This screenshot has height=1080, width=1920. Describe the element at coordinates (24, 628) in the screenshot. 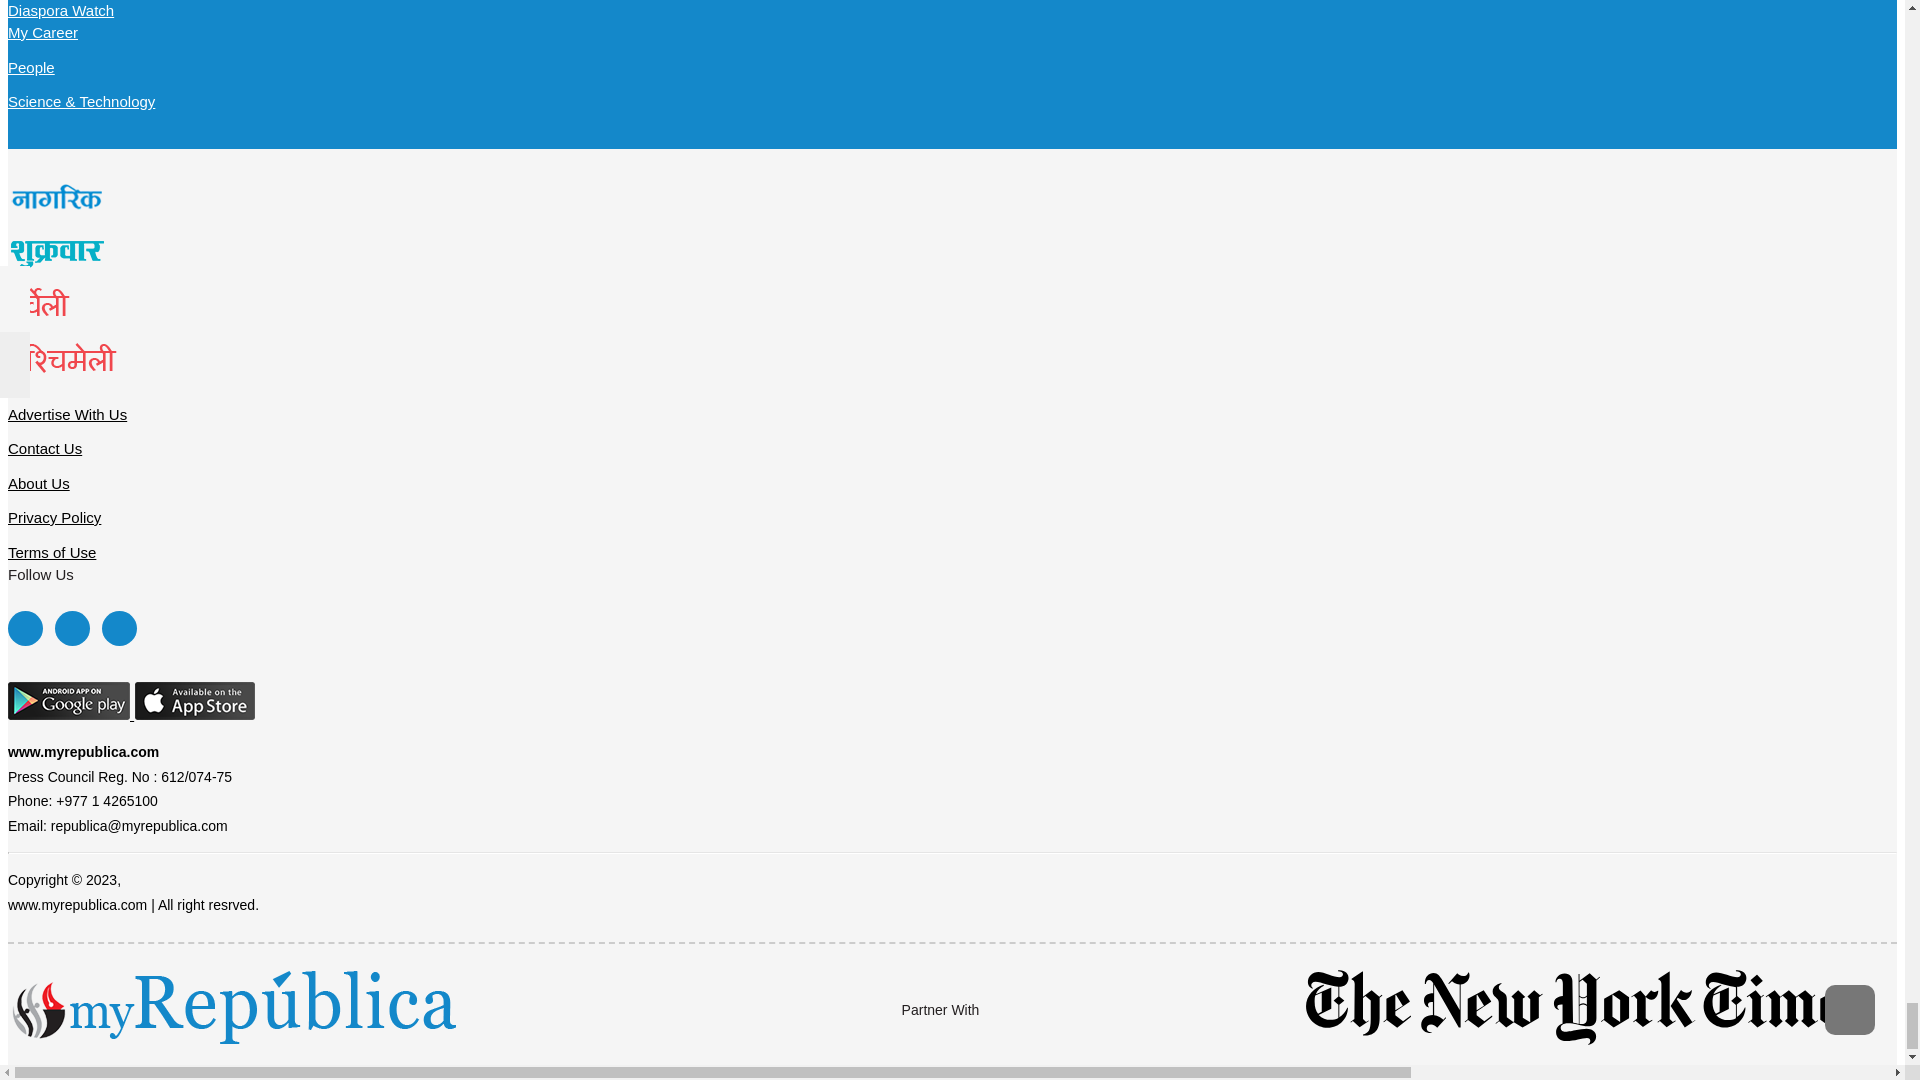

I see `Facebook` at that location.